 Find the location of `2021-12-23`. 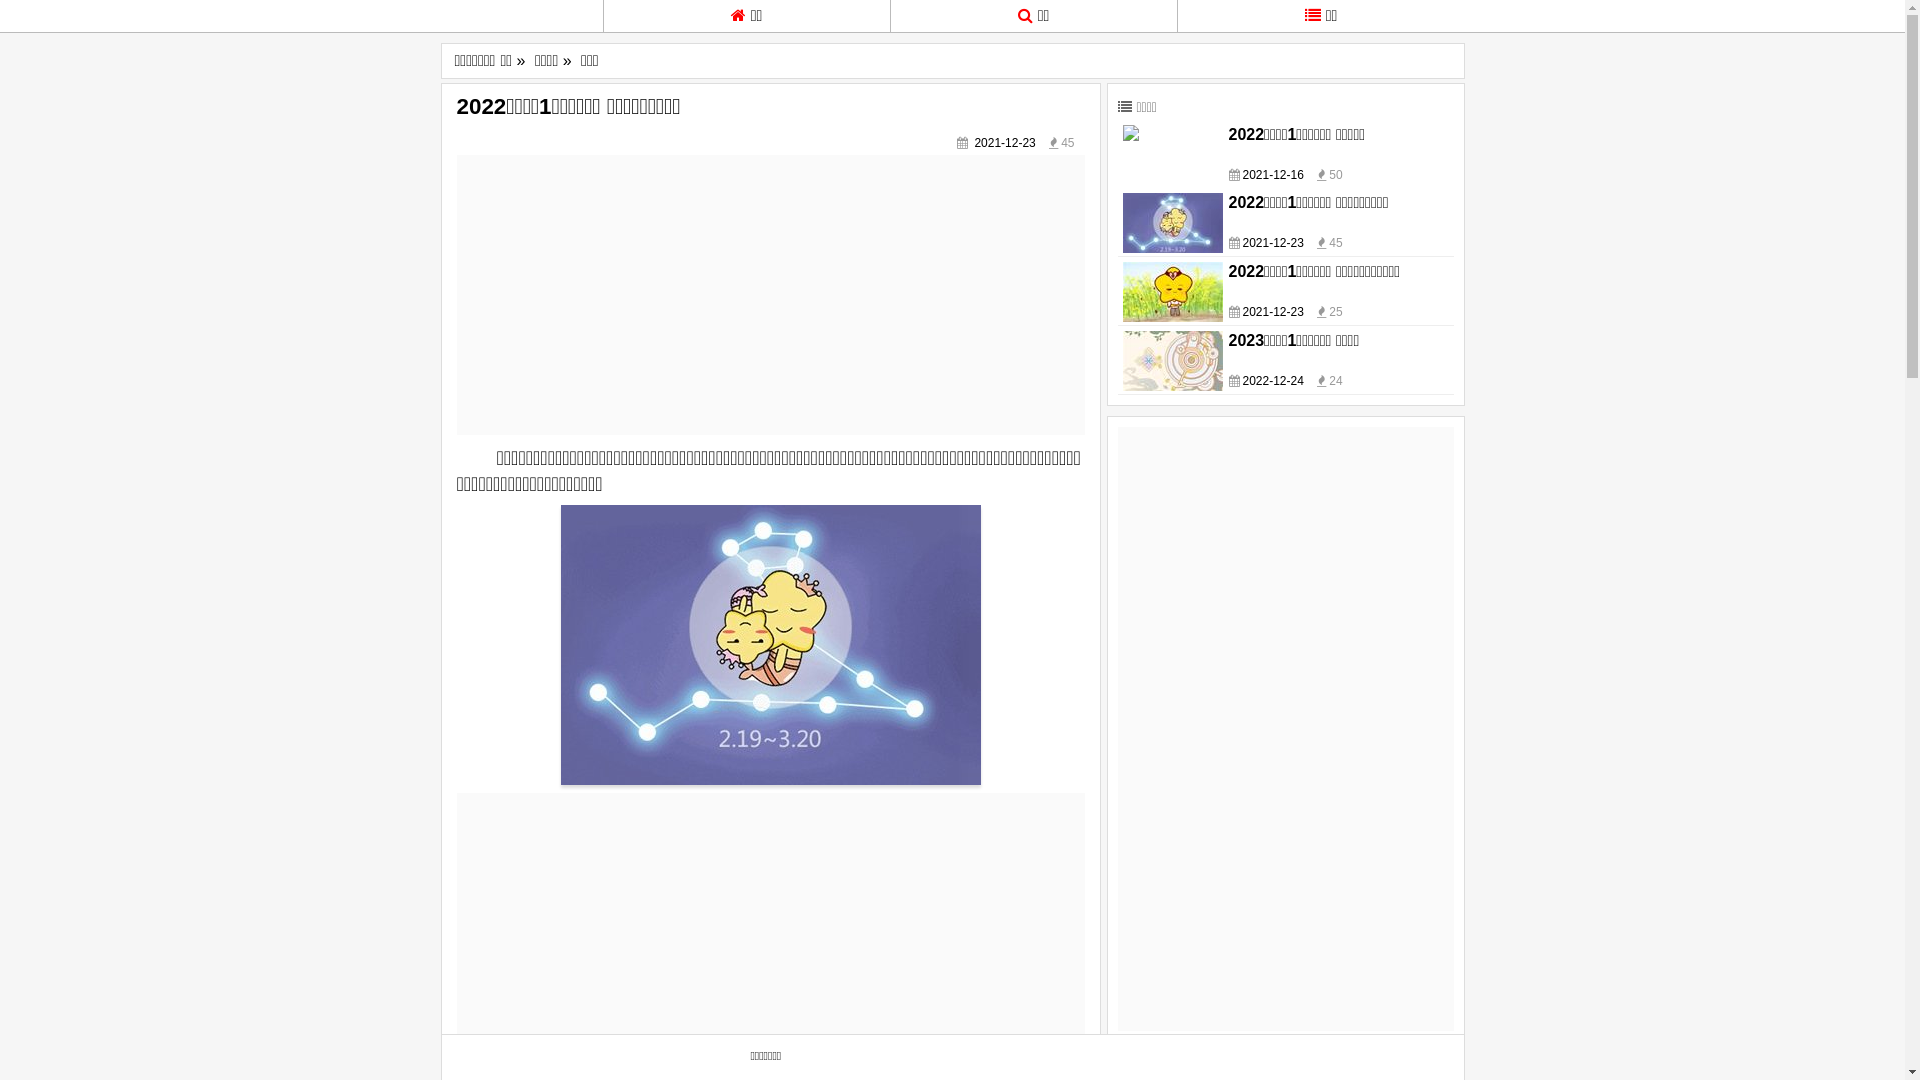

2021-12-23 is located at coordinates (1272, 312).